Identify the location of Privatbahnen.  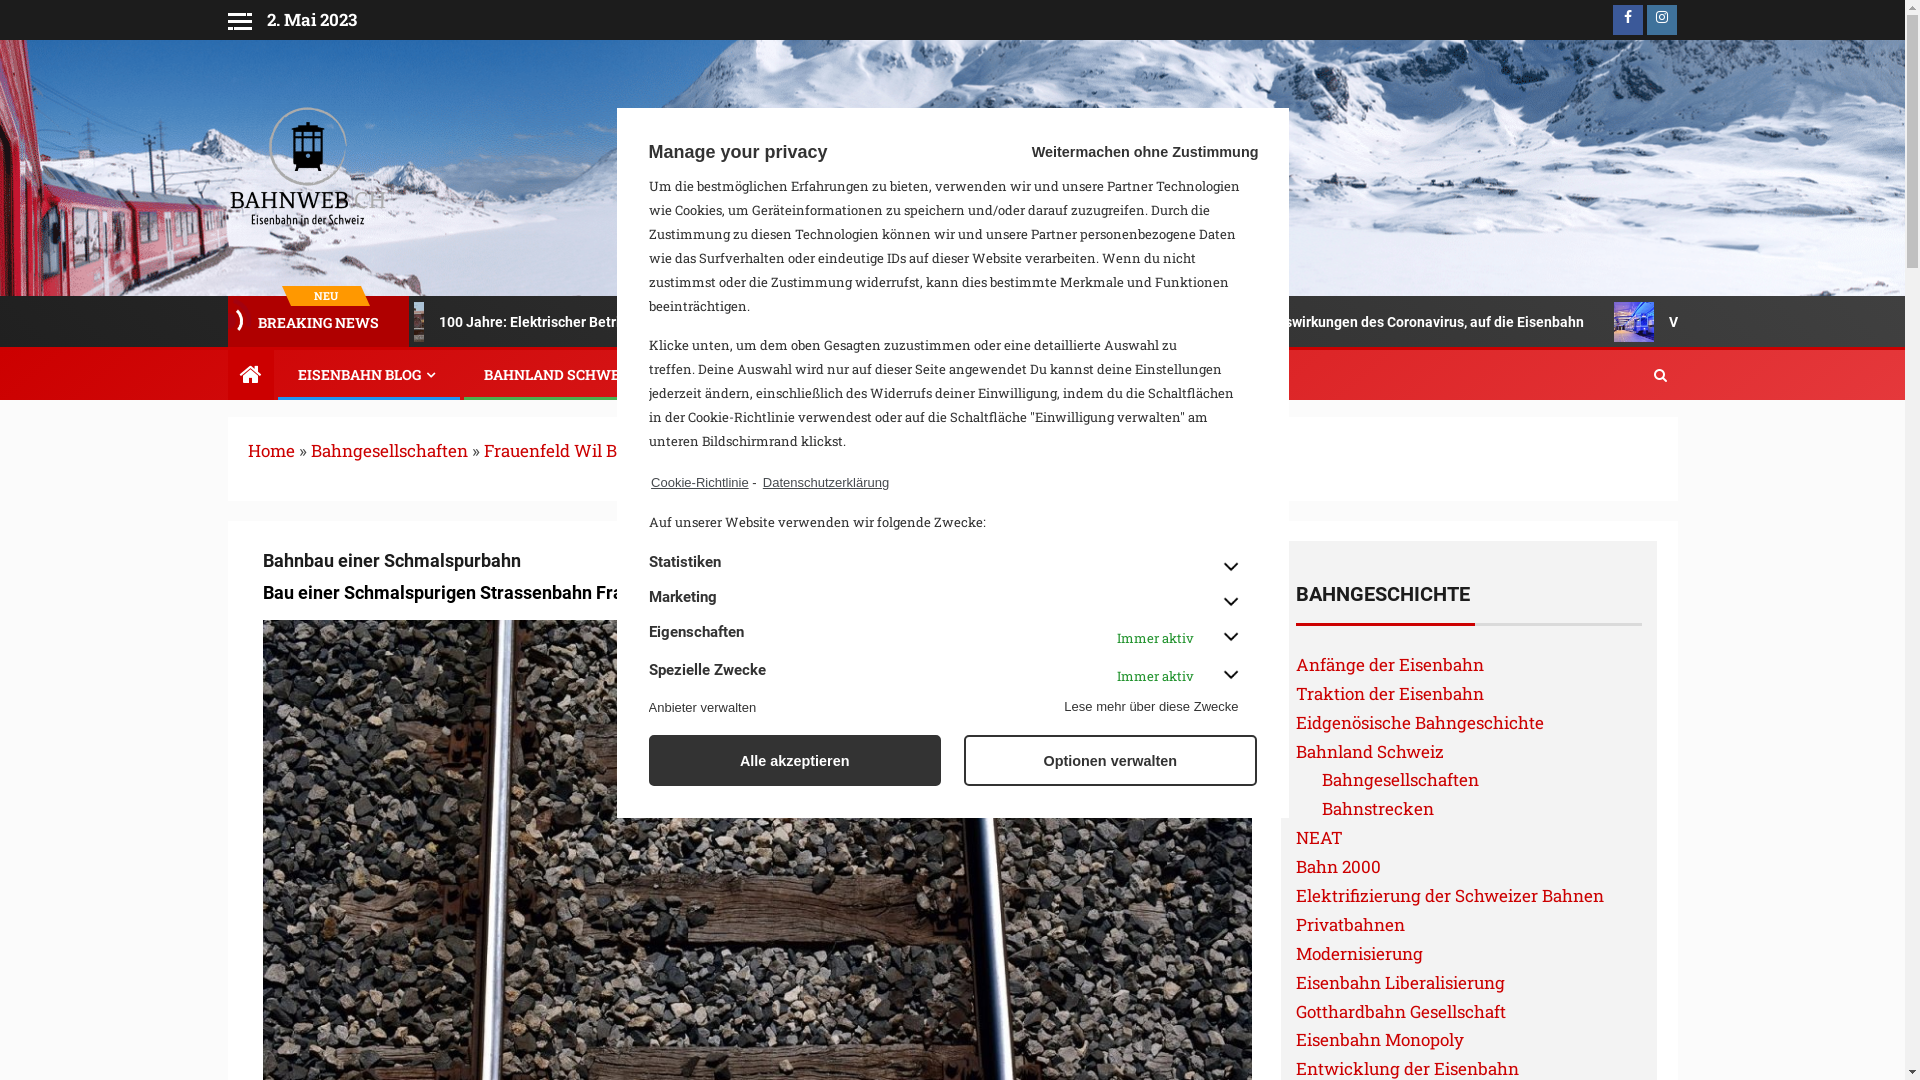
(1350, 924).